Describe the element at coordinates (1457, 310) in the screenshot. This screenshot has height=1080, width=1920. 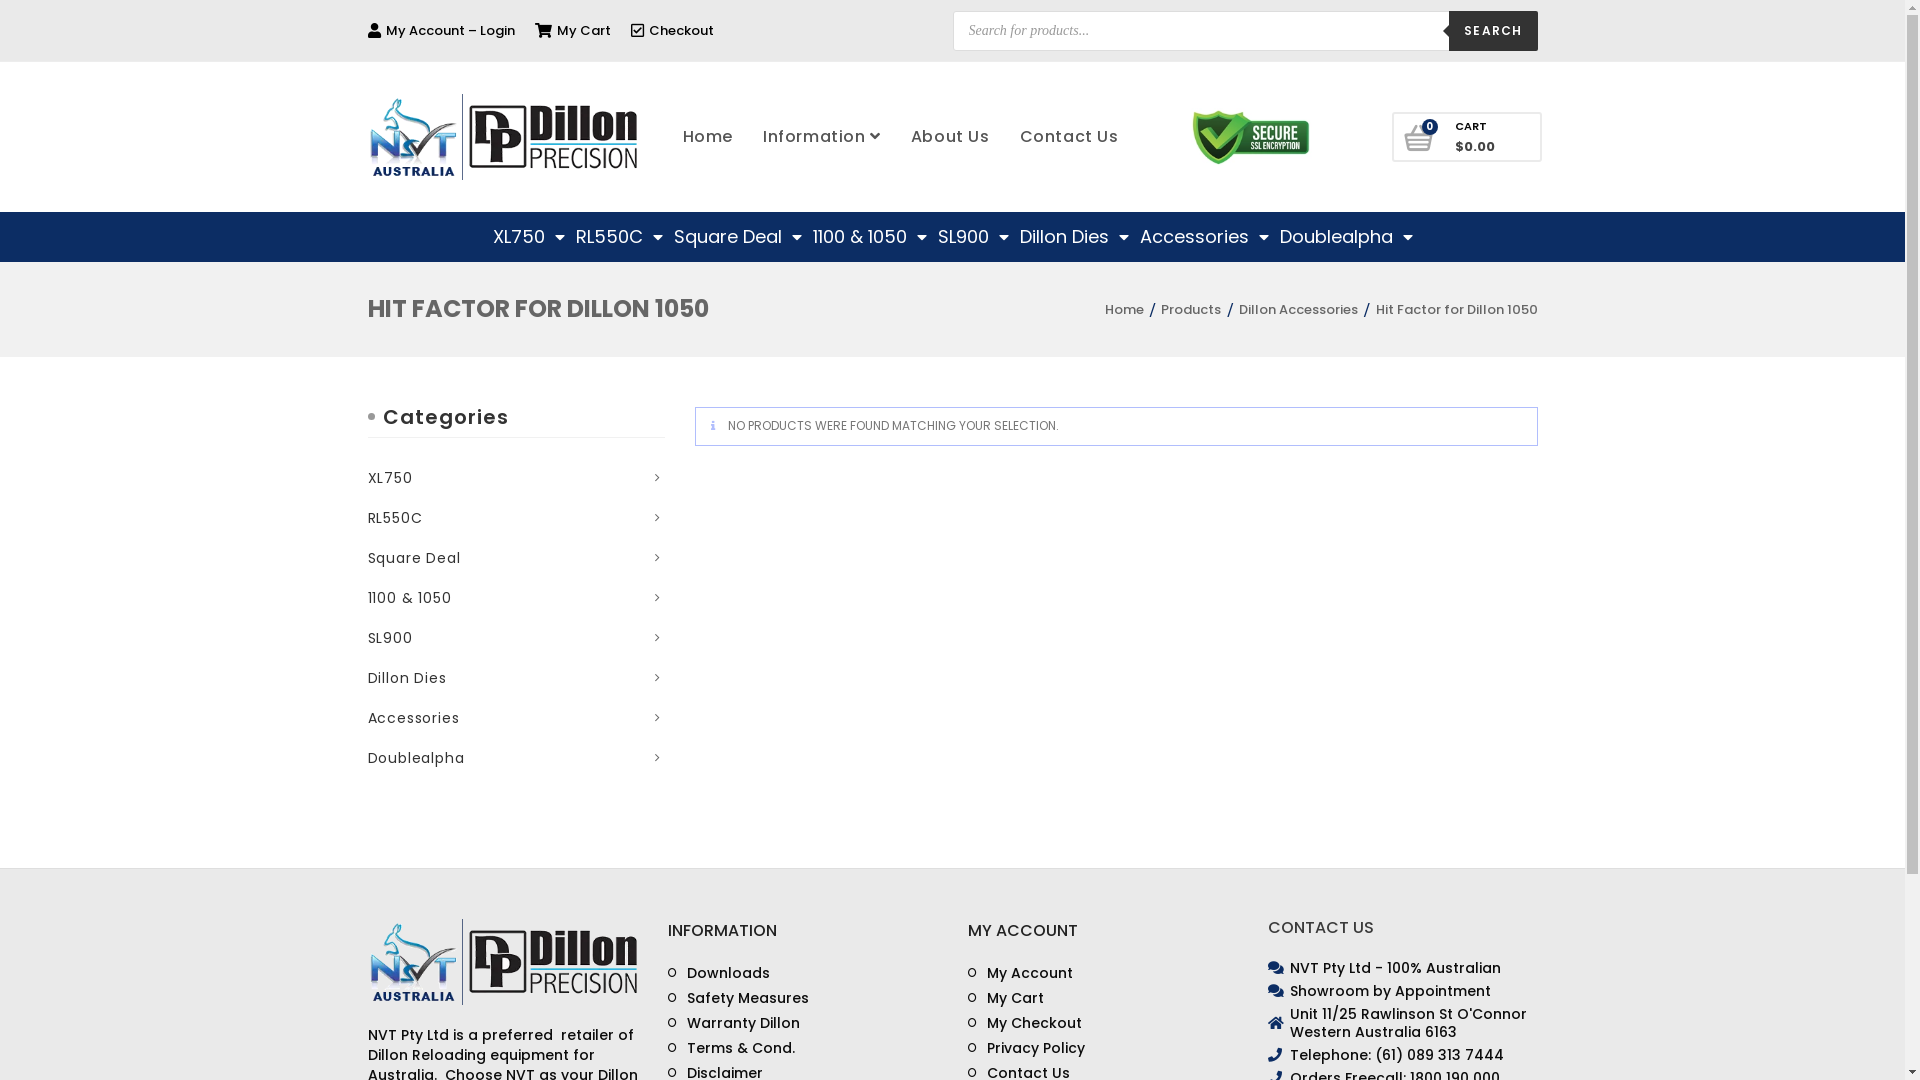
I see `Hit Factor for Dillon 1050` at that location.